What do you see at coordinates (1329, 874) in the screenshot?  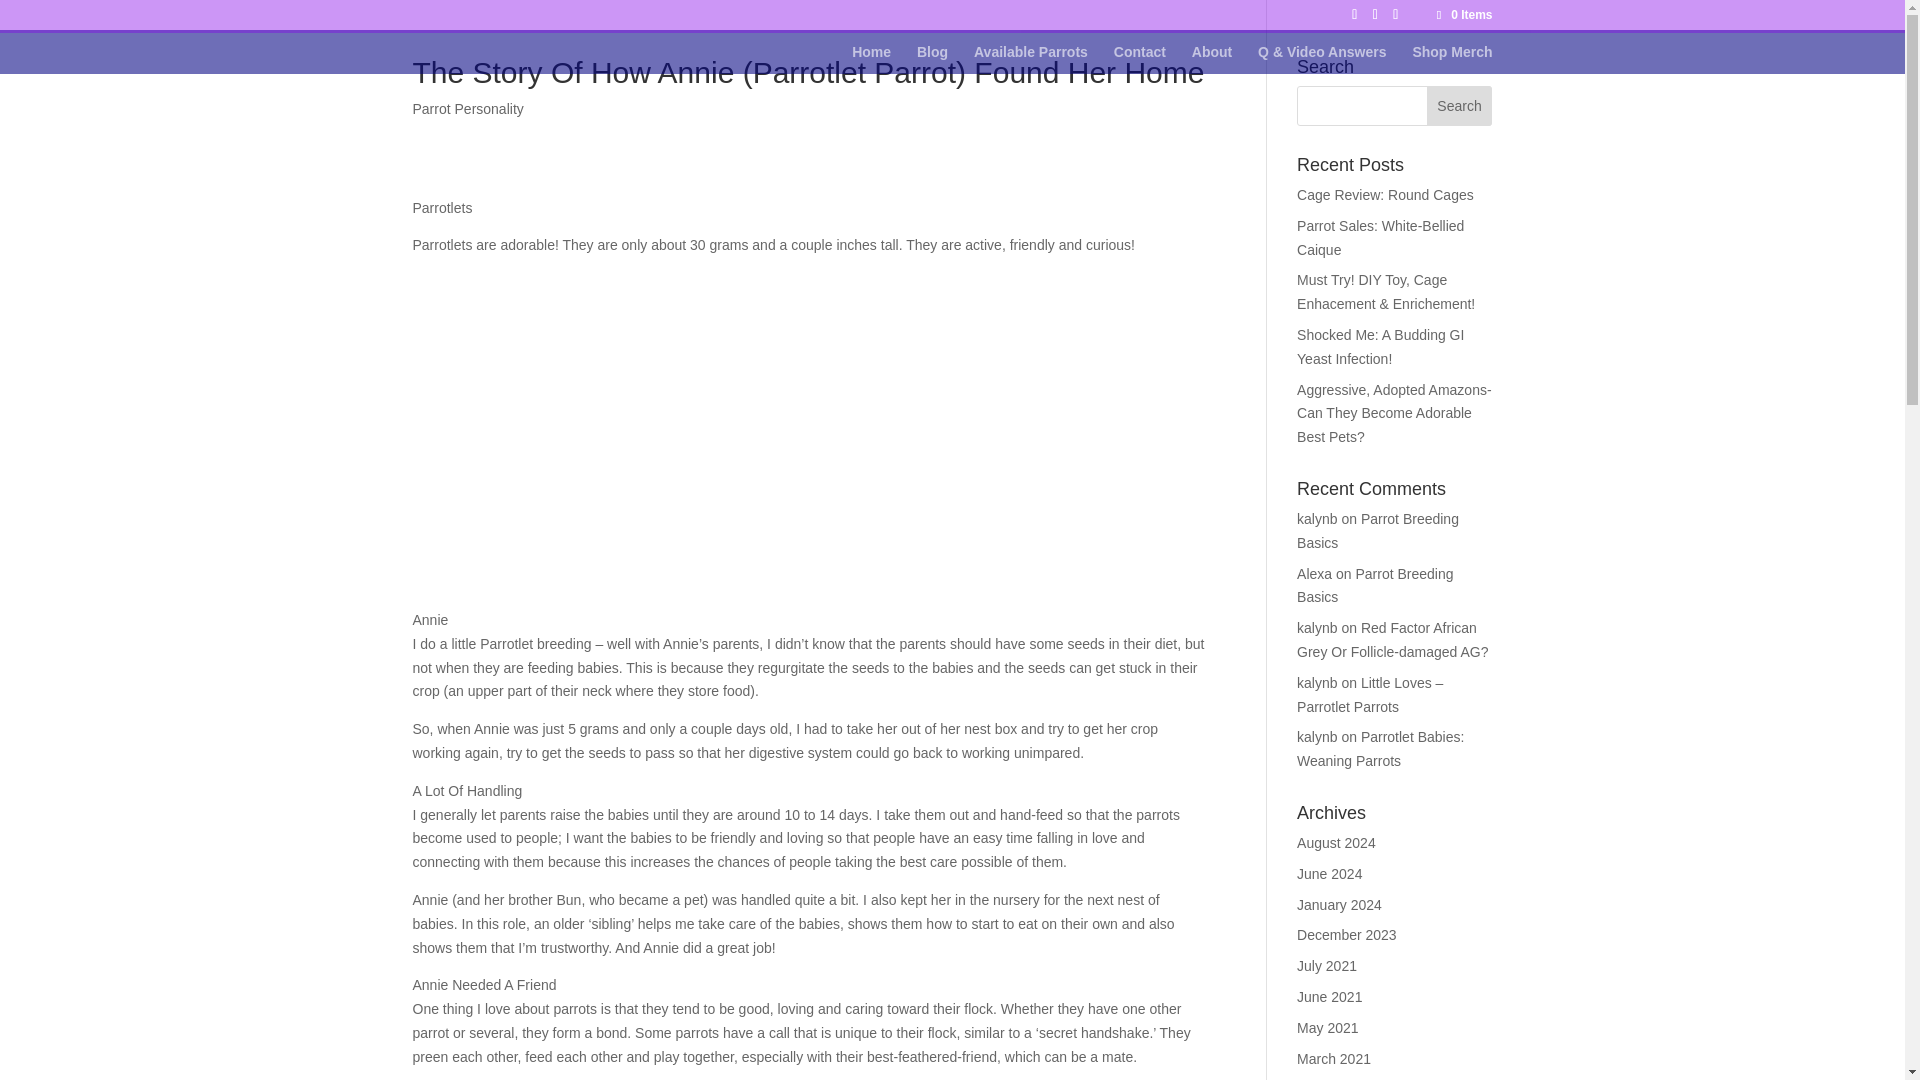 I see `June 2024` at bounding box center [1329, 874].